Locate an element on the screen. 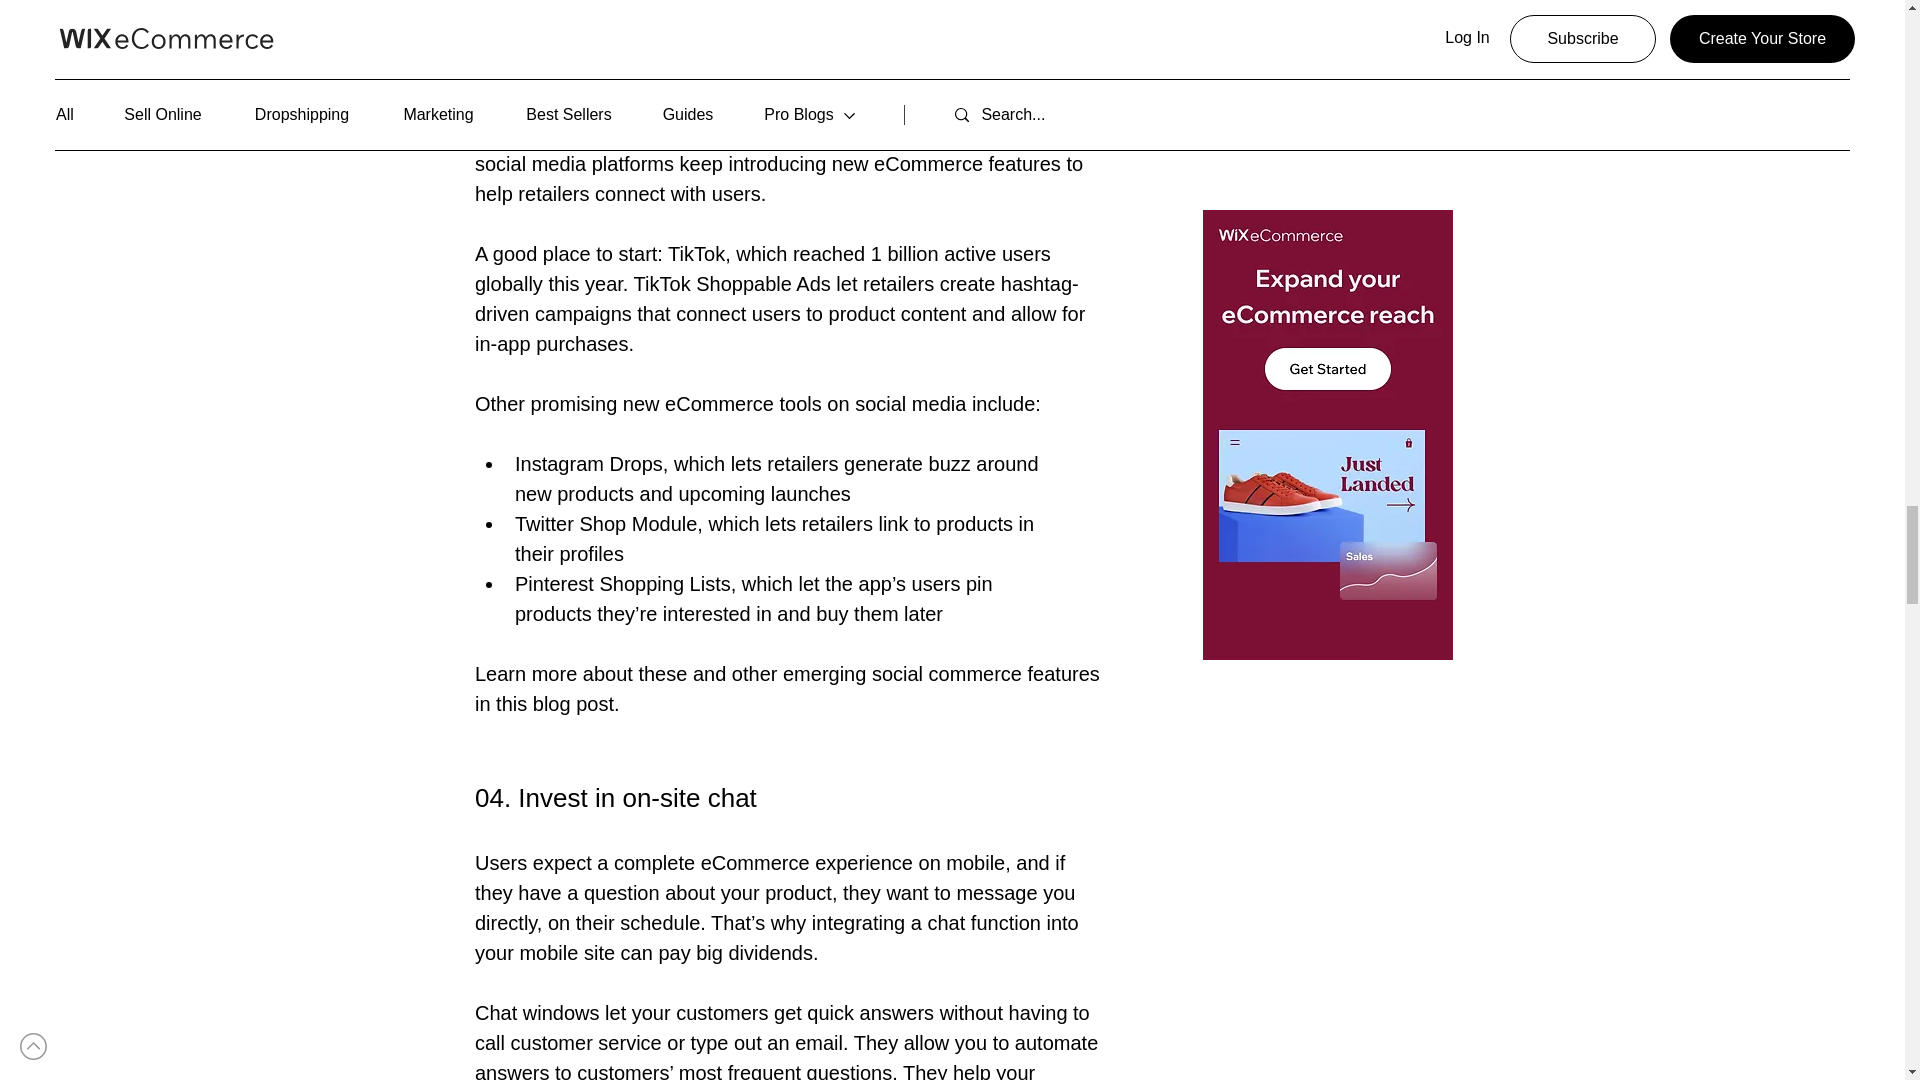 The height and width of the screenshot is (1080, 1920). social commerce is located at coordinates (854, 14).